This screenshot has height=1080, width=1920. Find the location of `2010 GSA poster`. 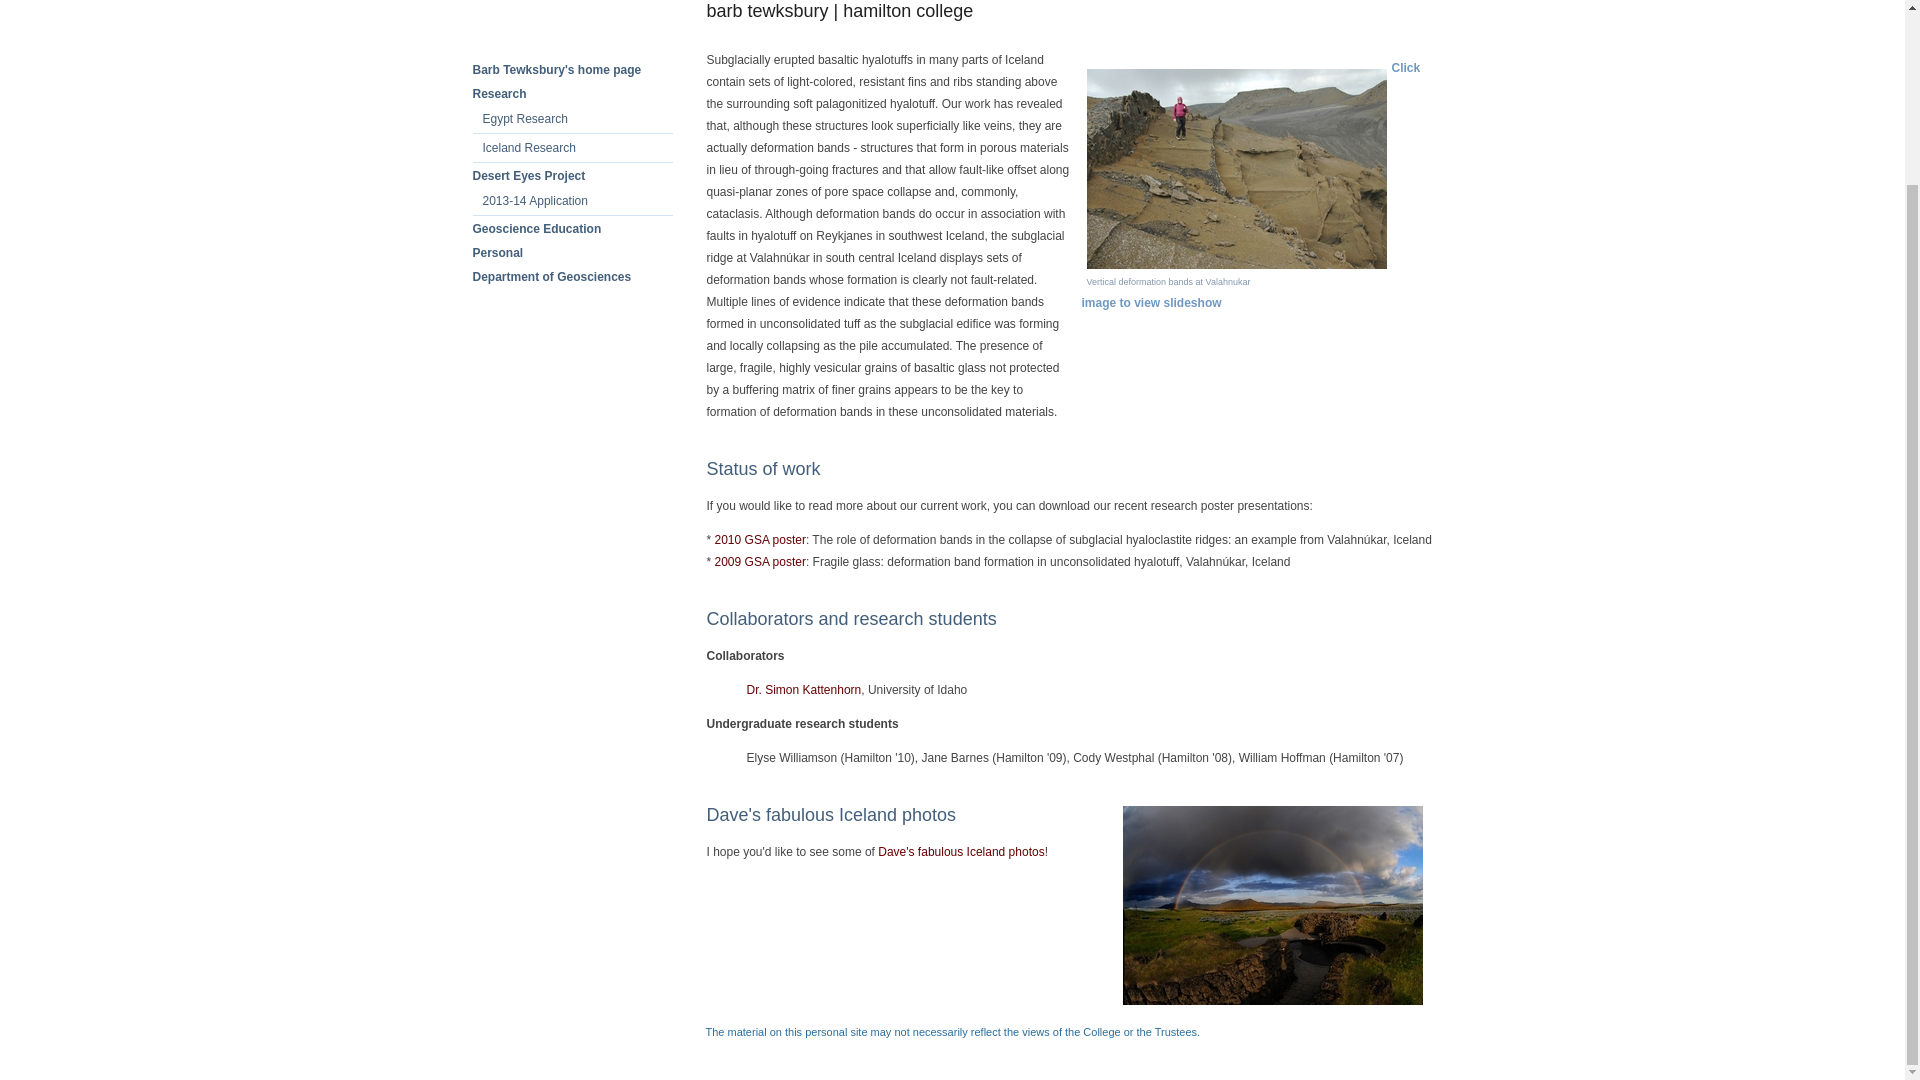

2010 GSA poster is located at coordinates (760, 540).